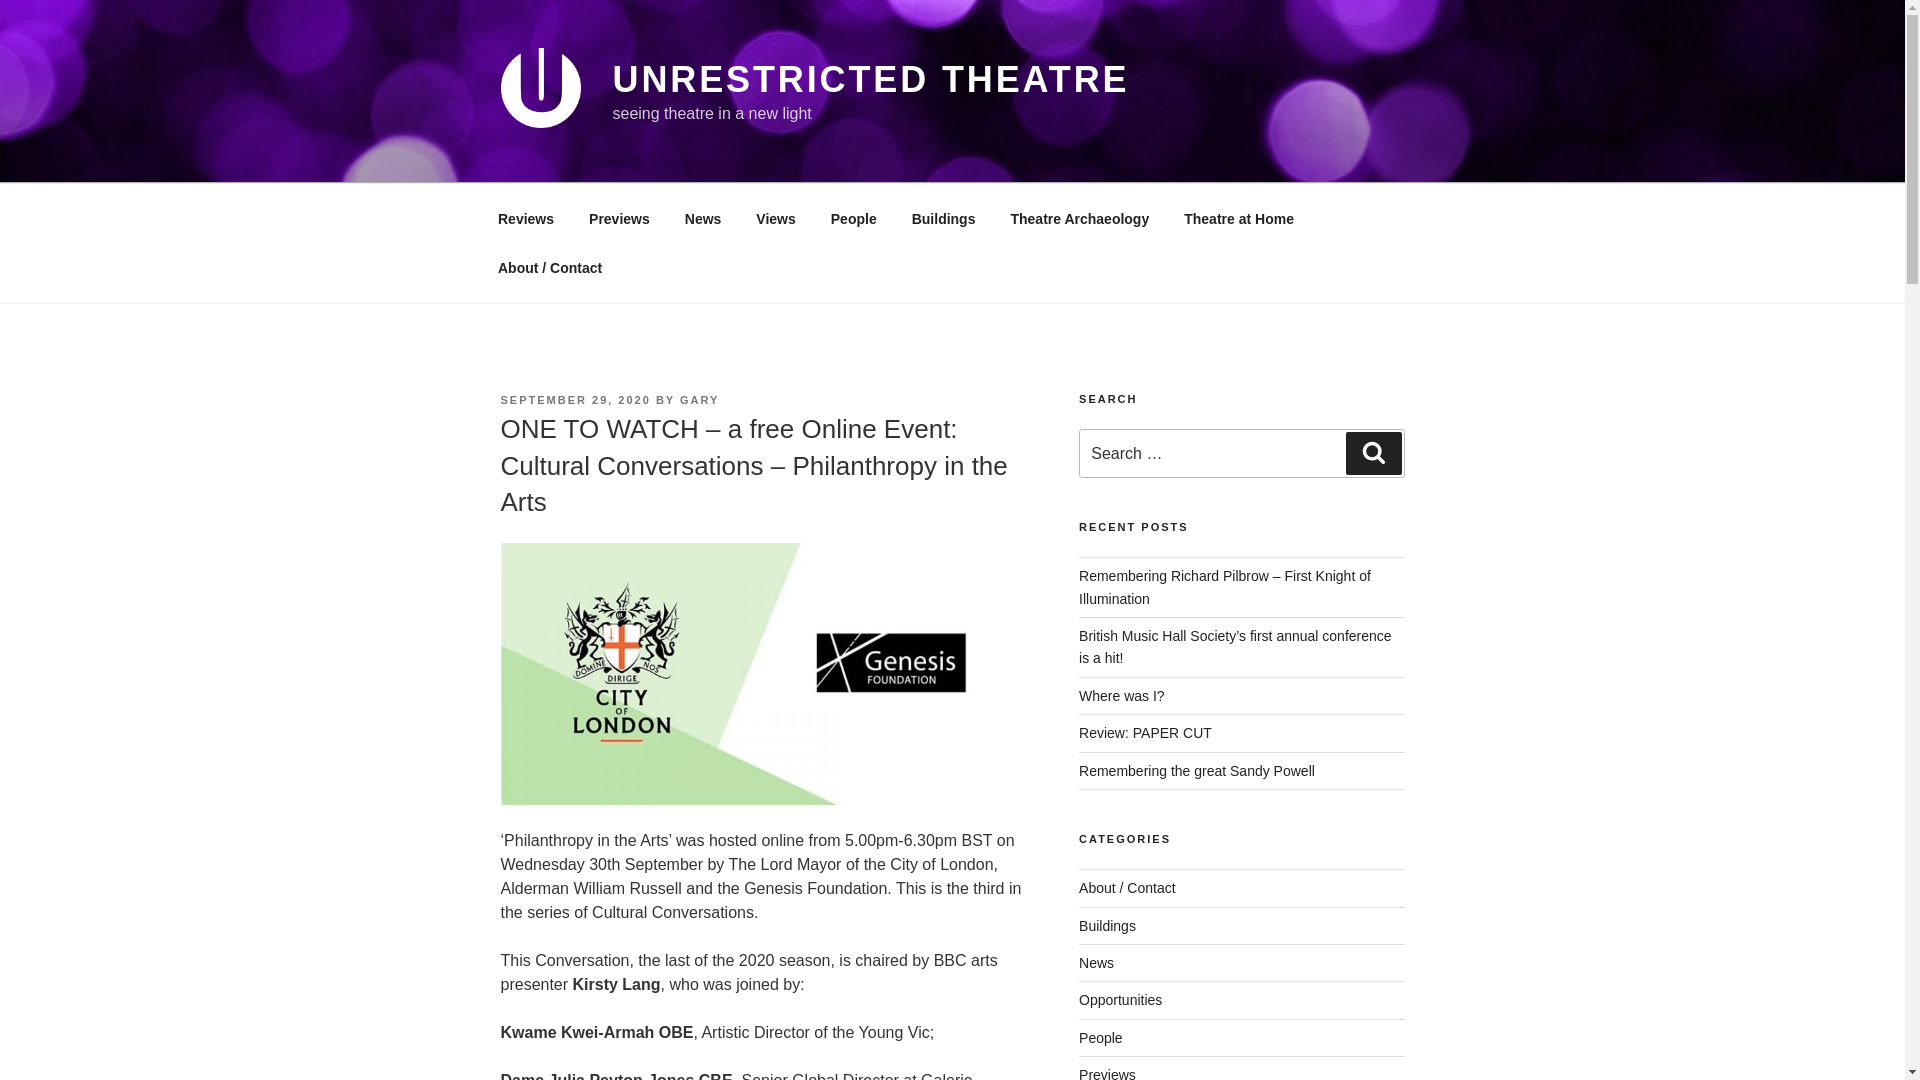 This screenshot has height=1080, width=1920. I want to click on Buildings, so click(943, 218).